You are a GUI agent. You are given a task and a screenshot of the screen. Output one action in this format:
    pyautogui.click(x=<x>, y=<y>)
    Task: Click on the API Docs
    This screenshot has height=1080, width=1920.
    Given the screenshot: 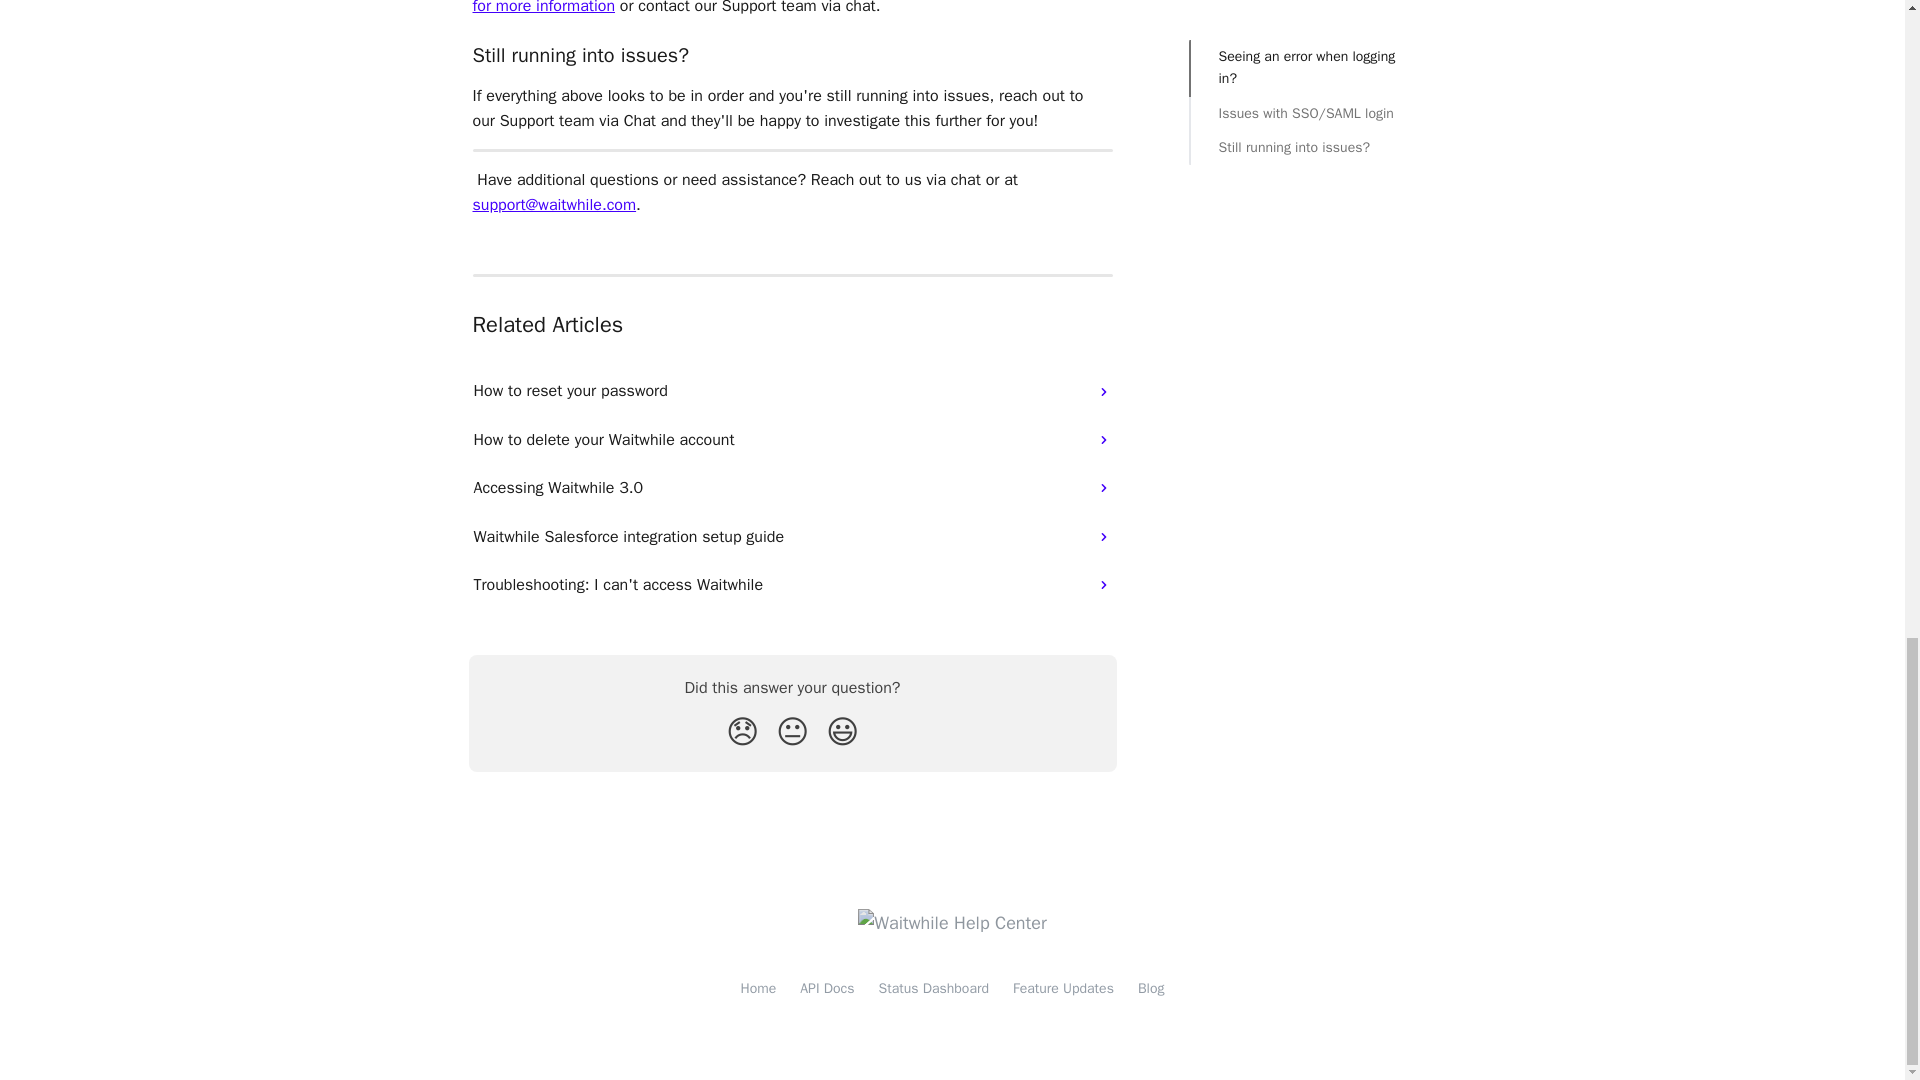 What is the action you would take?
    pyautogui.click(x=827, y=988)
    